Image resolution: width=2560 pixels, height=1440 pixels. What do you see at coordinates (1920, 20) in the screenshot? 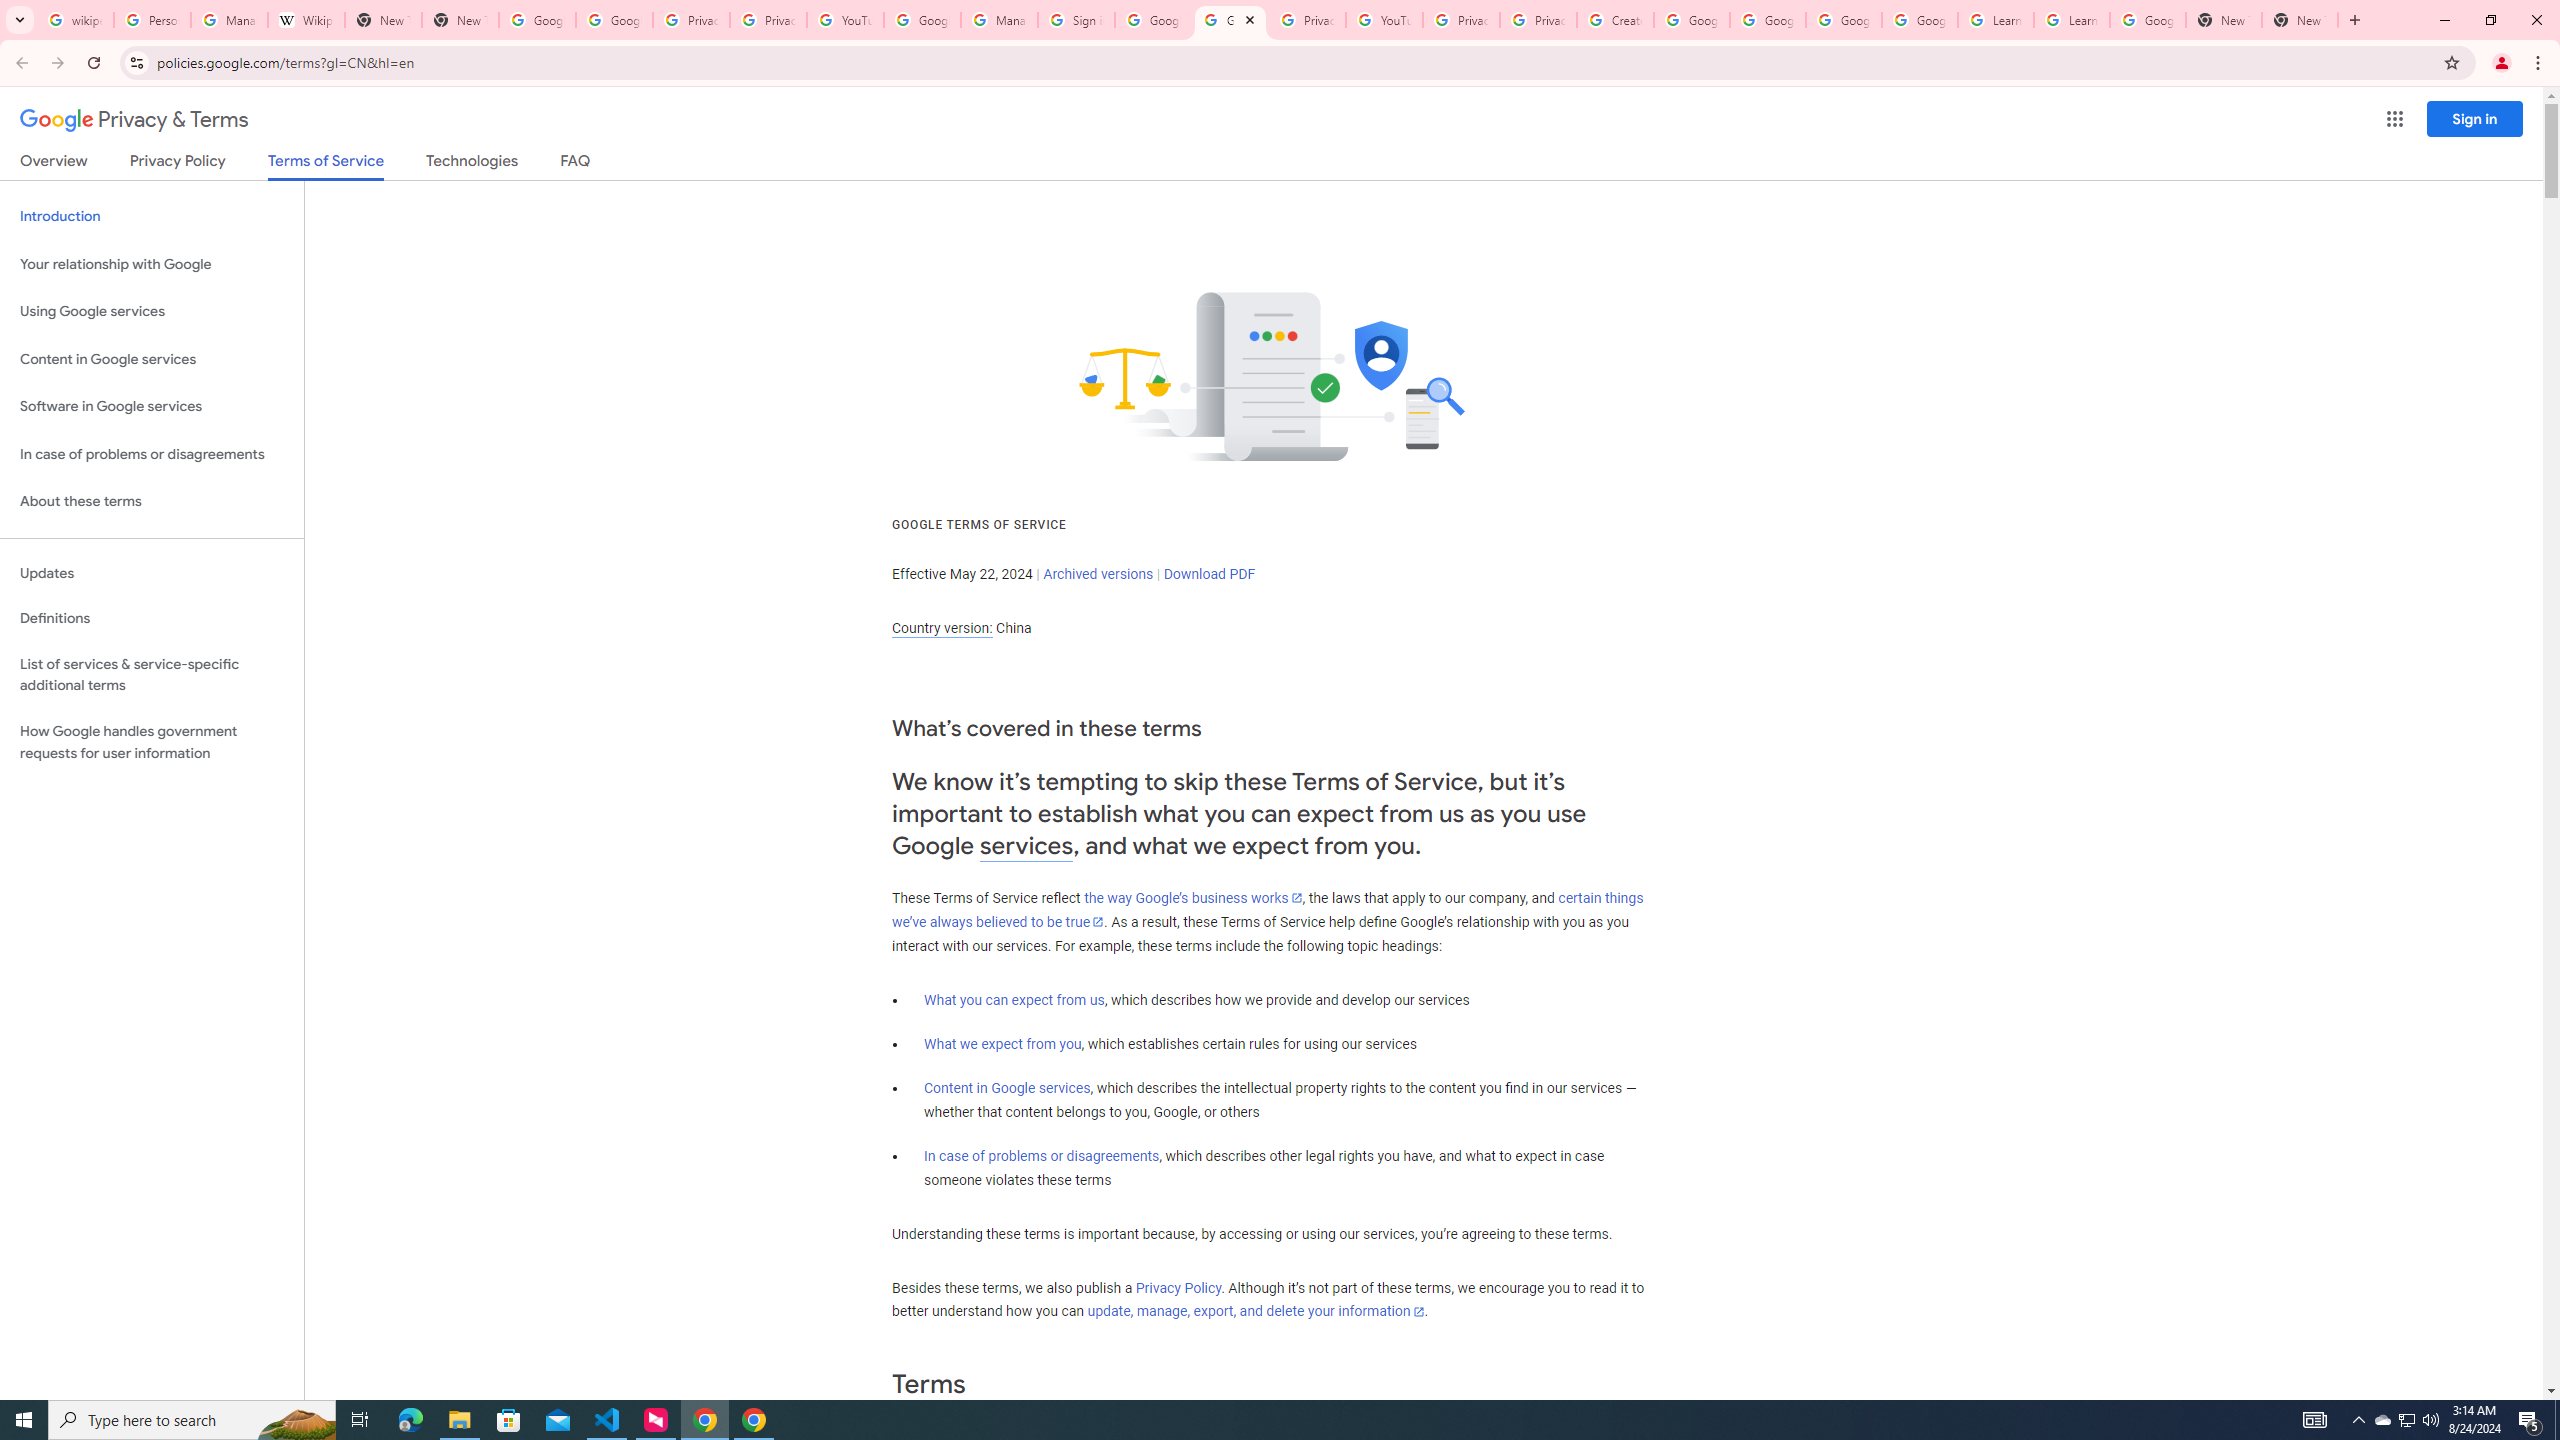
I see `Google Account Help` at bounding box center [1920, 20].